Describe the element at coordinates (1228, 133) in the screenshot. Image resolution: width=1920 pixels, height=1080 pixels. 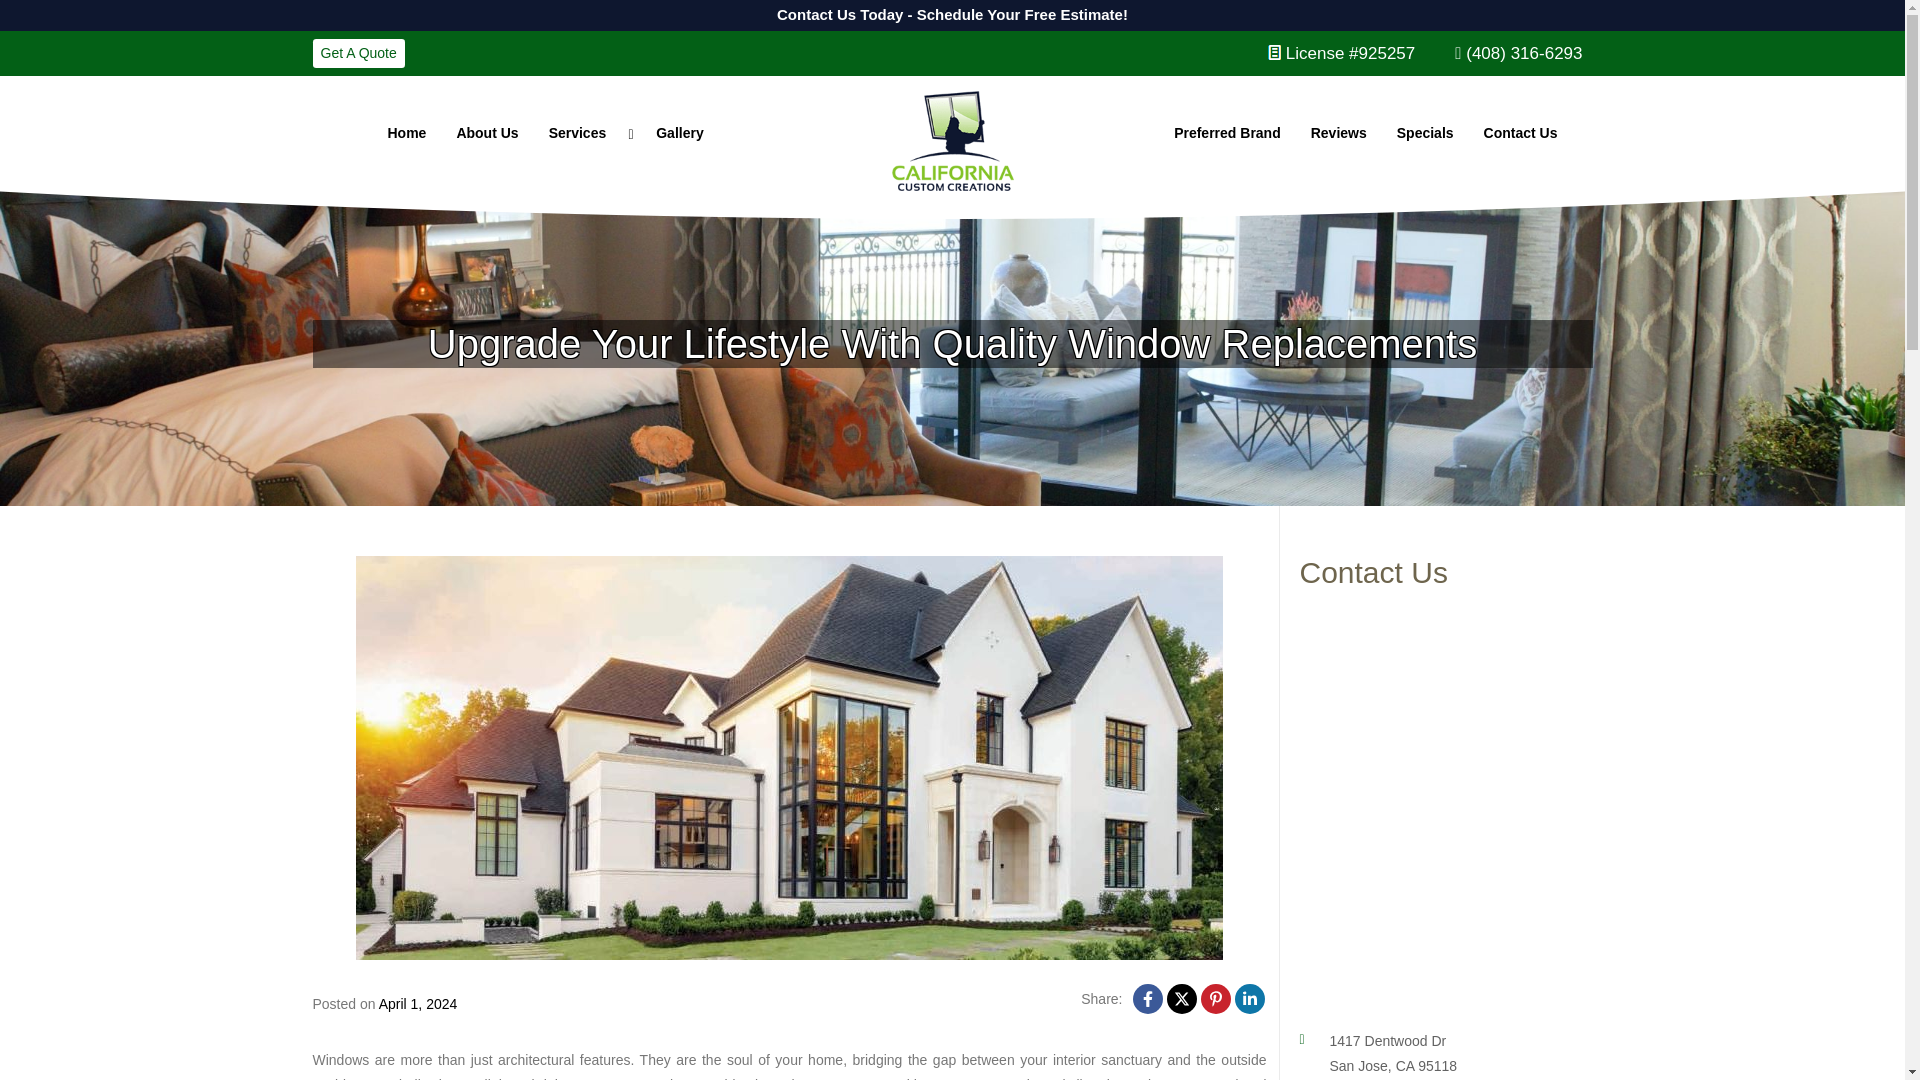
I see `Preferred Brand` at that location.